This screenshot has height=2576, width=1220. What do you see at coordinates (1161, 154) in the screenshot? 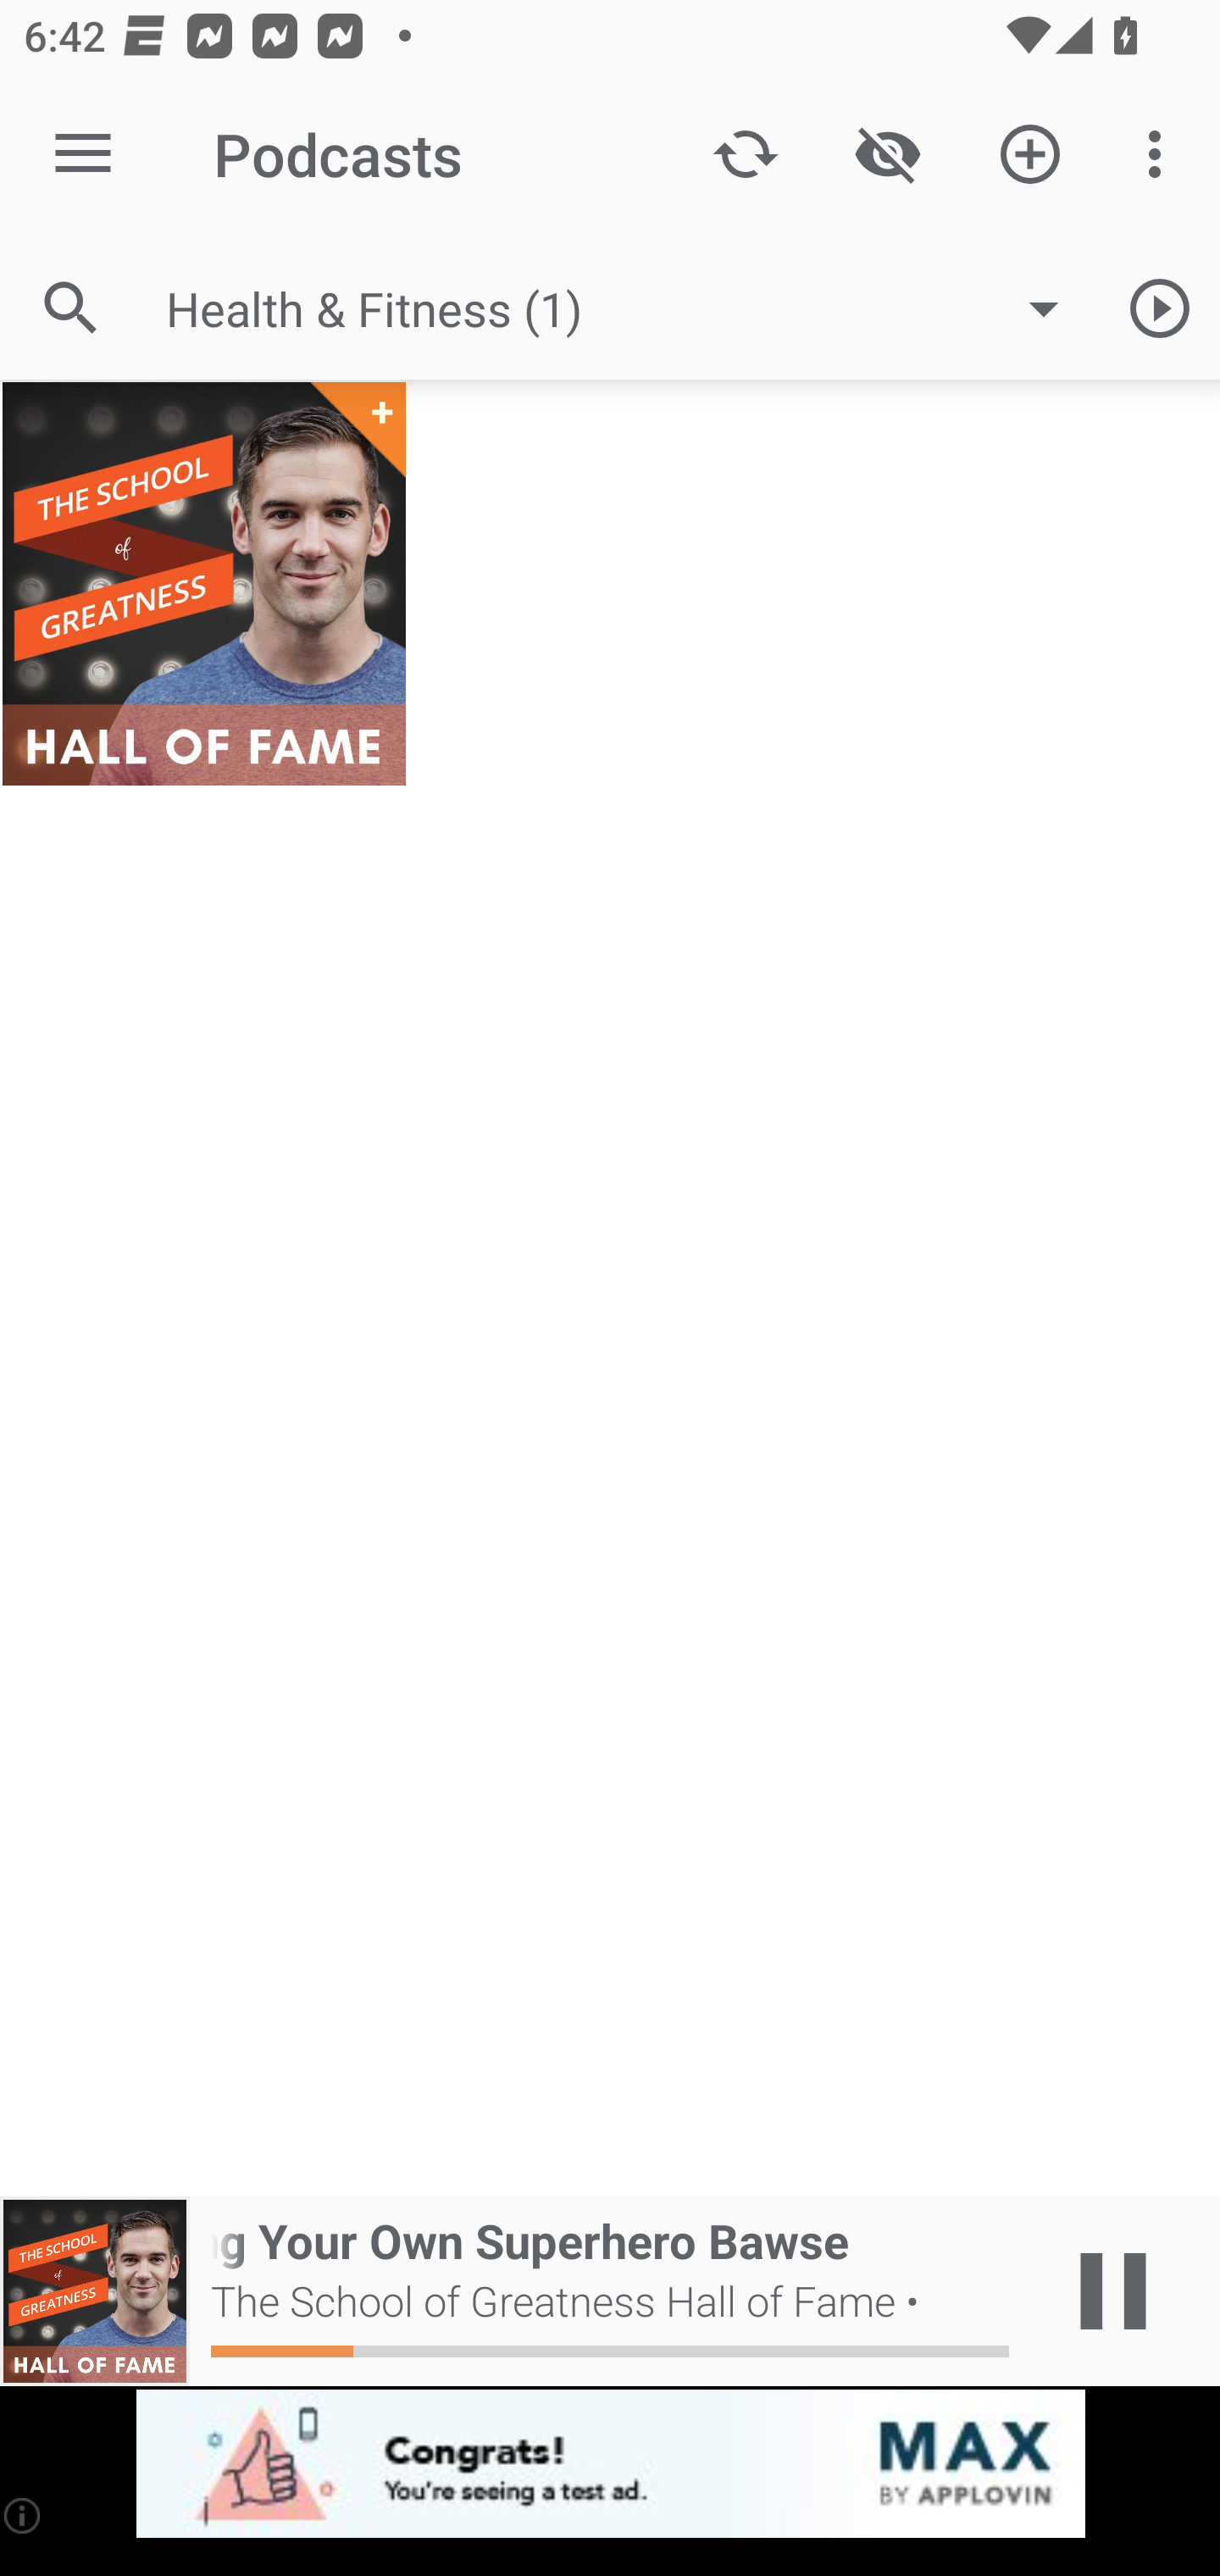
I see `More options` at bounding box center [1161, 154].